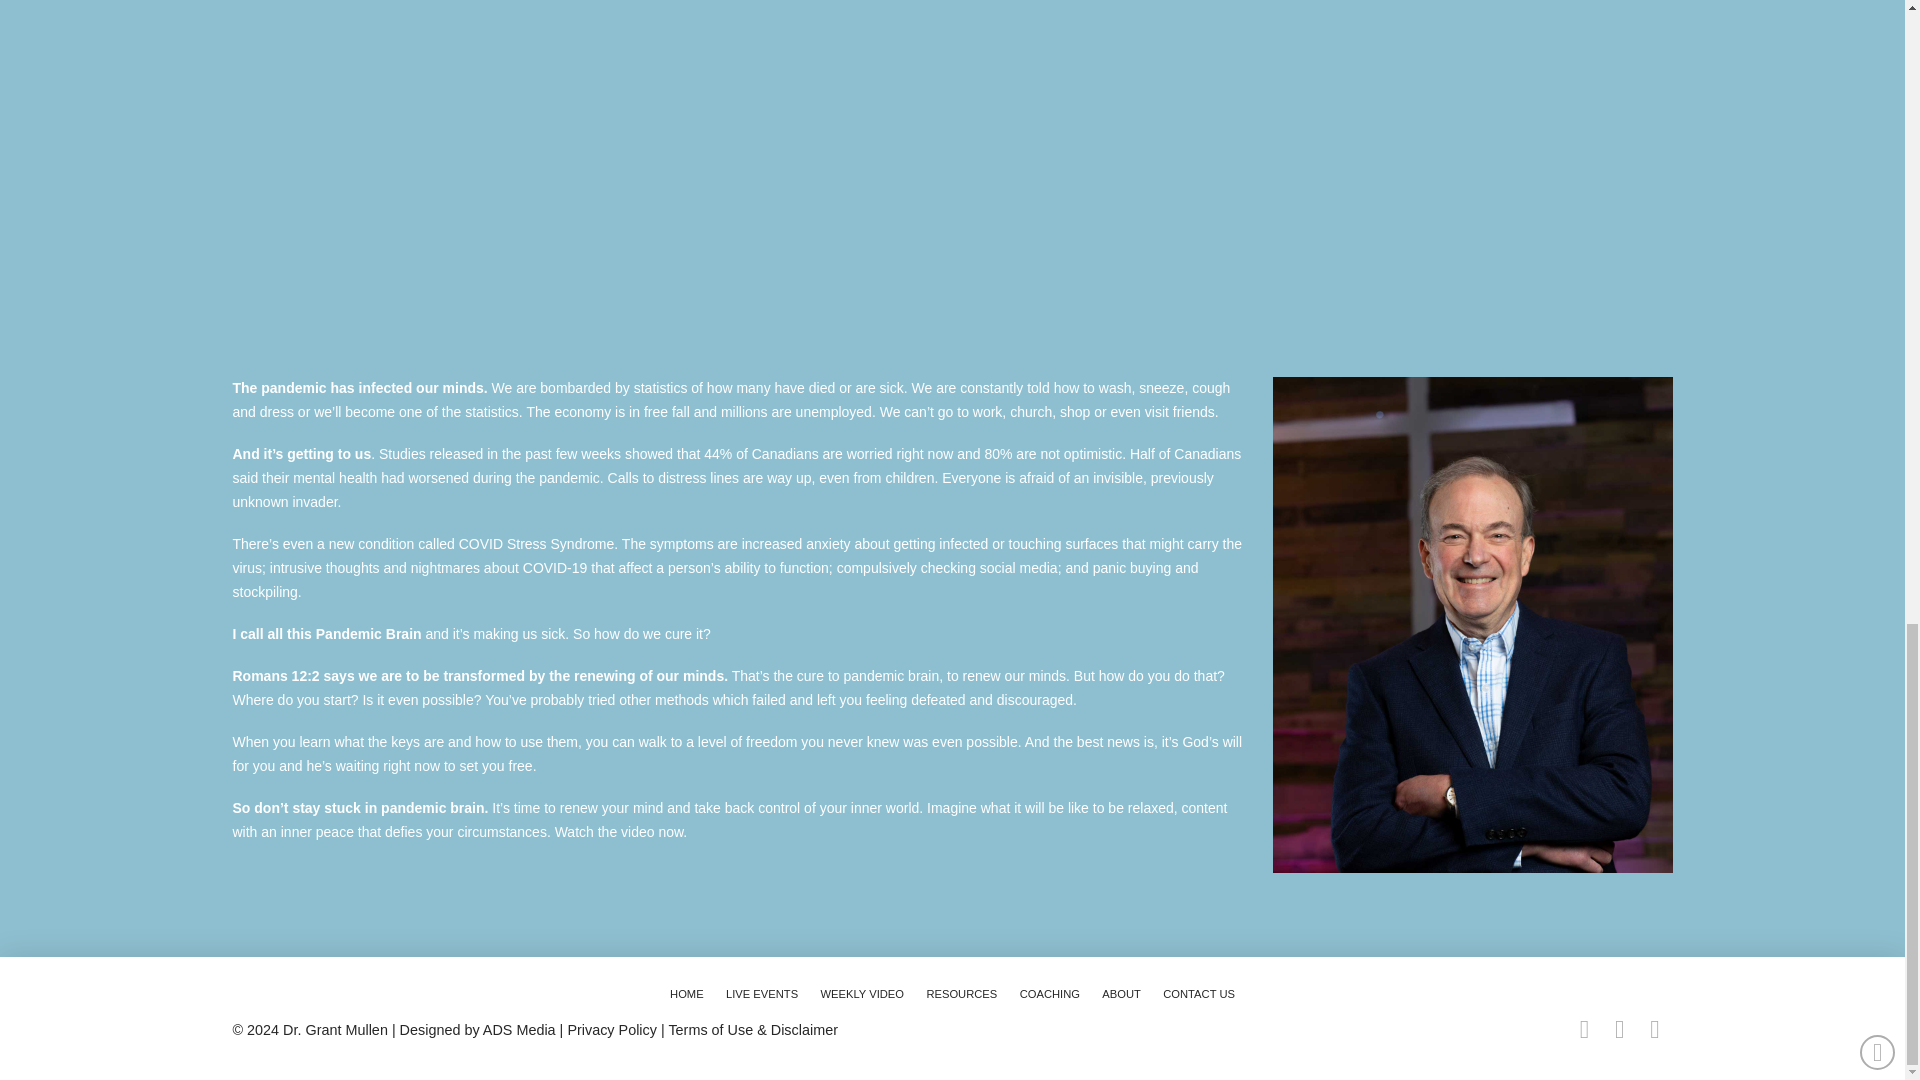 This screenshot has height=1080, width=1920. I want to click on HOME, so click(686, 996).